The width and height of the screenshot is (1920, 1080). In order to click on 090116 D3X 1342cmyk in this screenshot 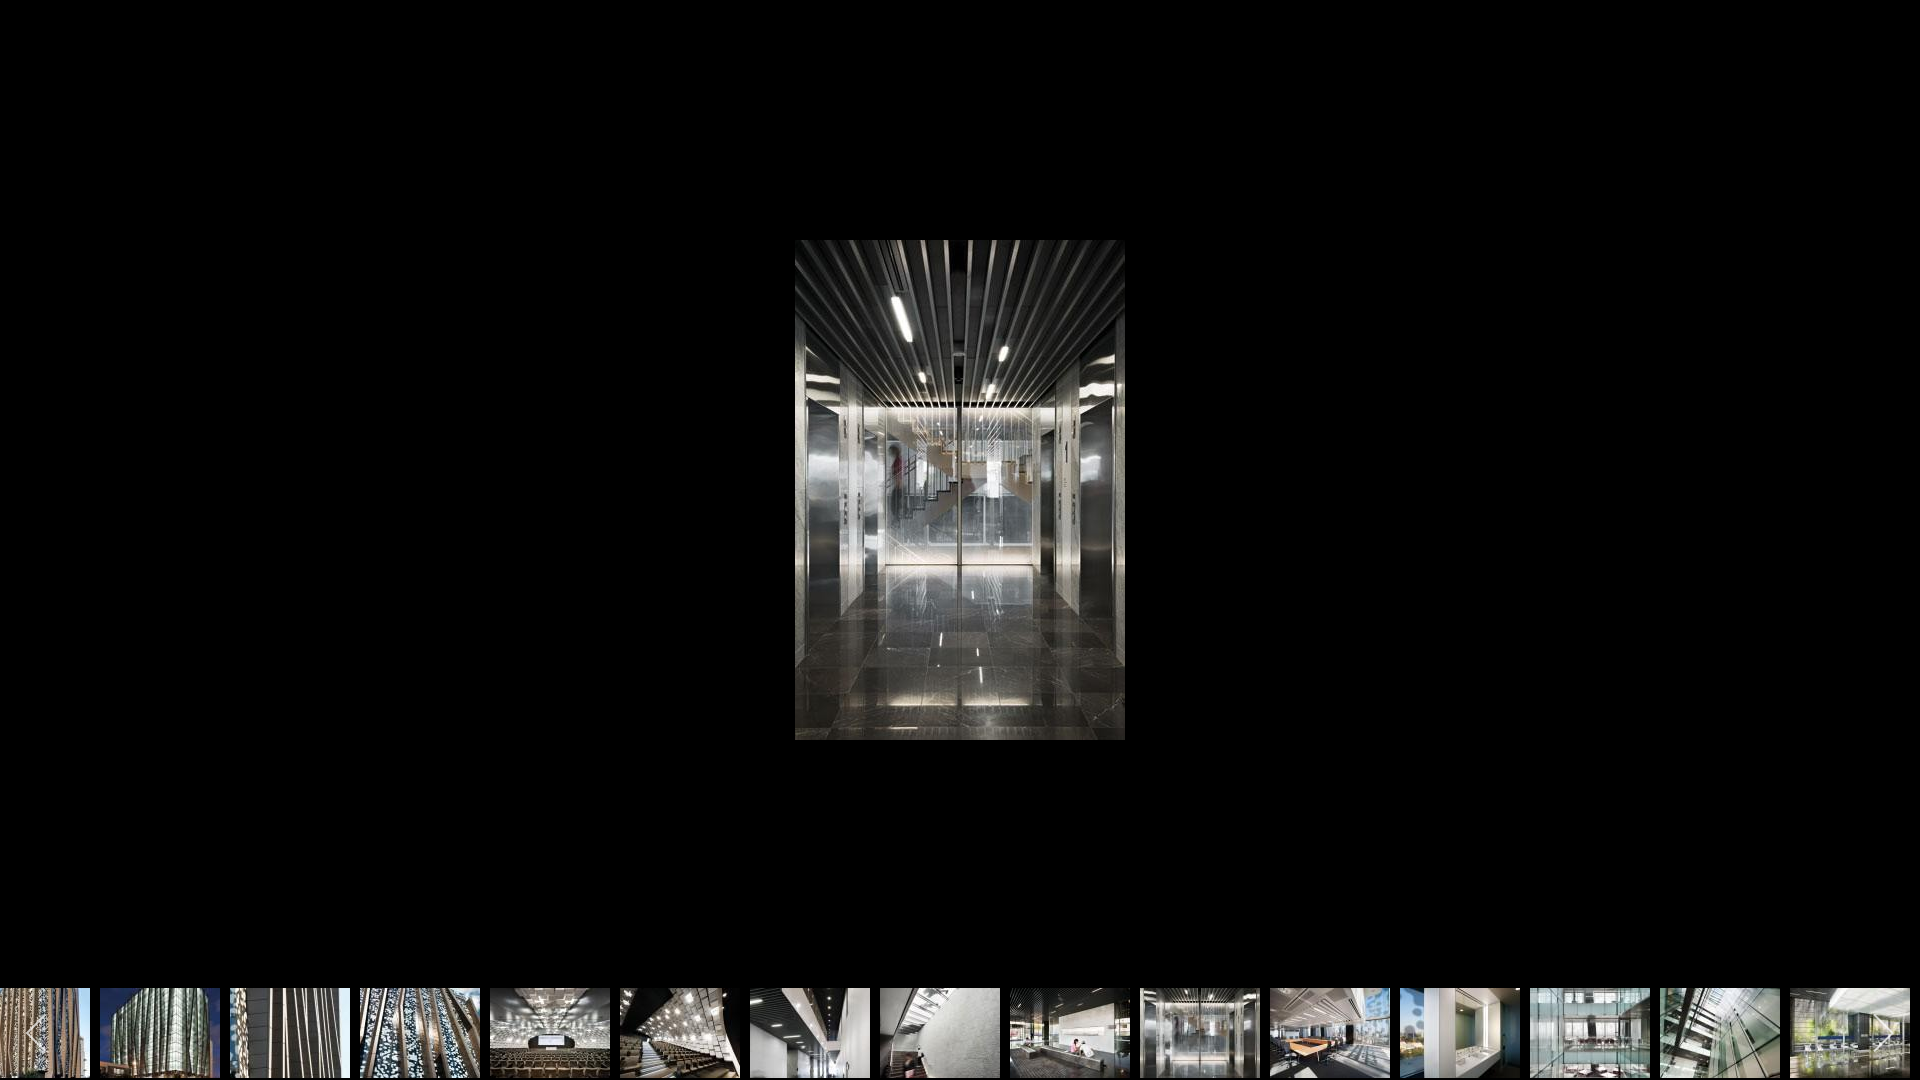, I will do `click(1070, 1033)`.